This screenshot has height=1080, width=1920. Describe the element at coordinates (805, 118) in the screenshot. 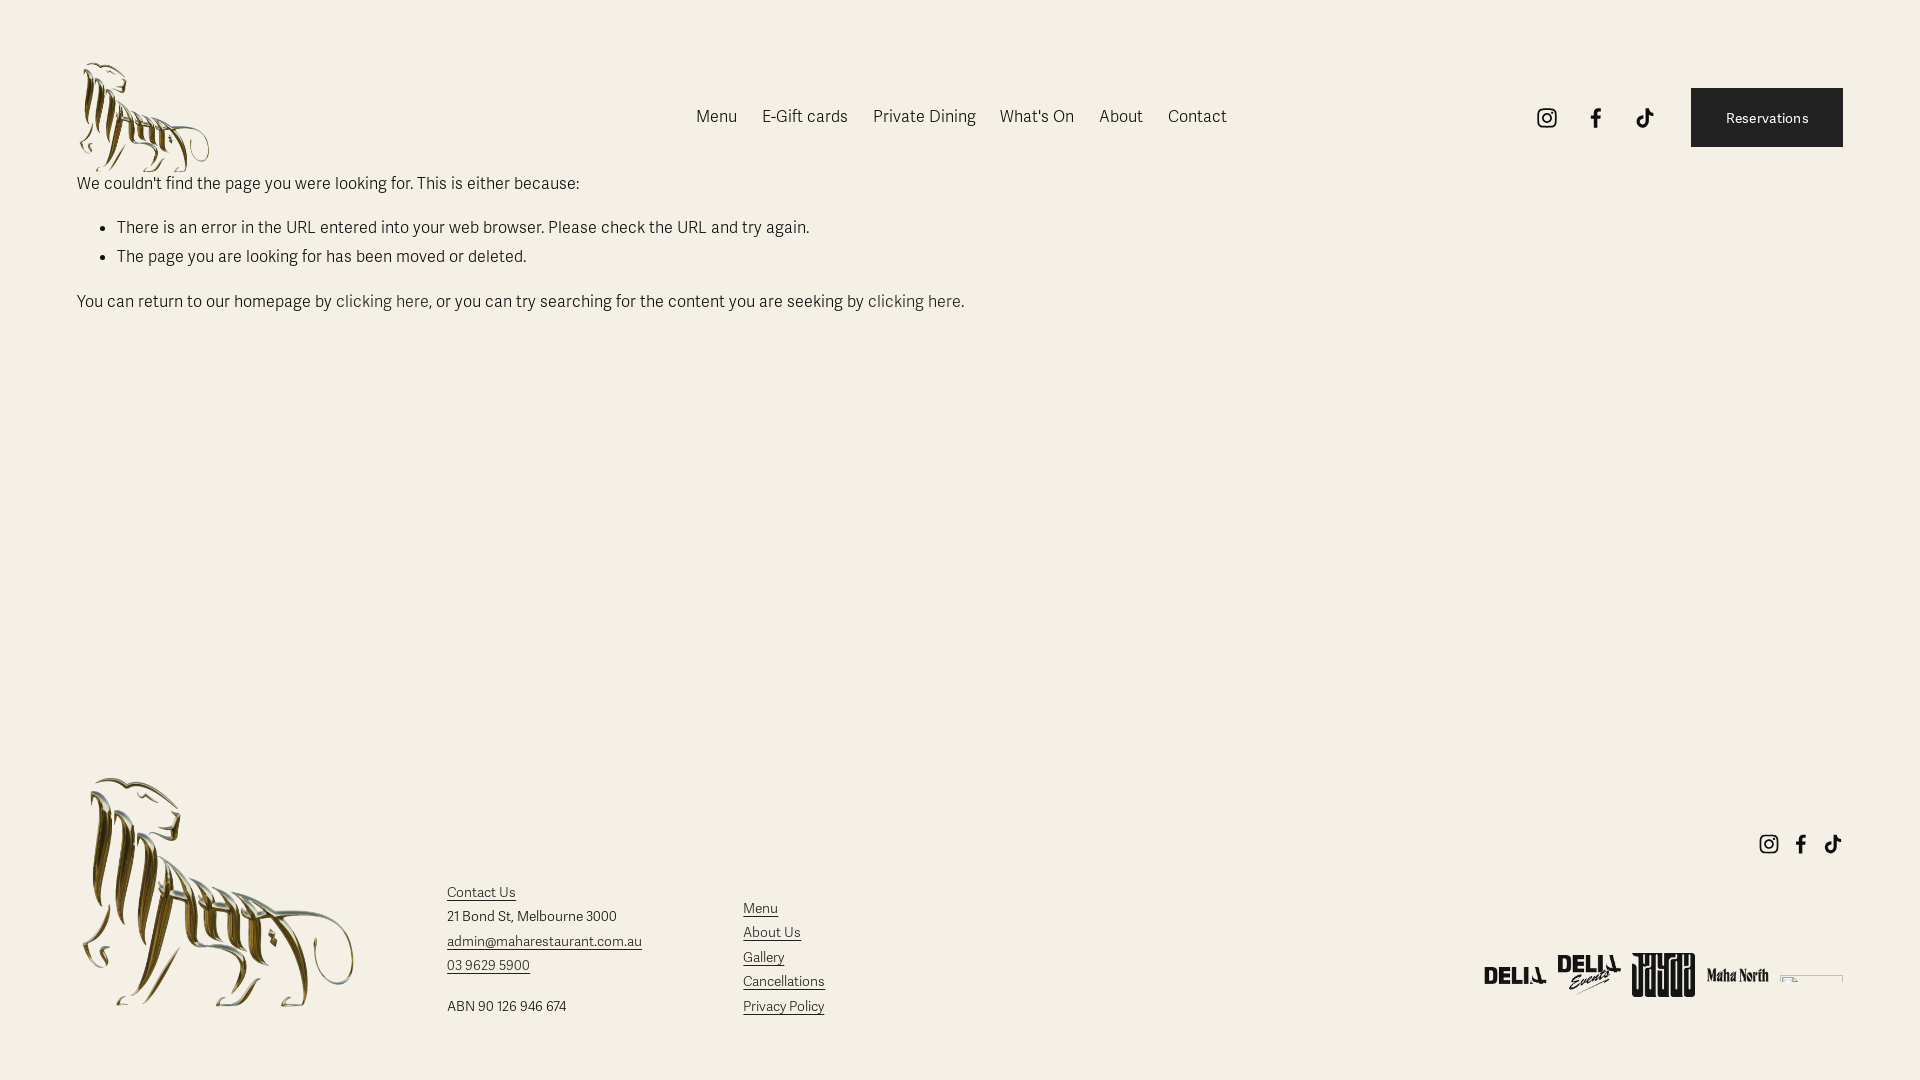

I see `E-Gift cards` at that location.